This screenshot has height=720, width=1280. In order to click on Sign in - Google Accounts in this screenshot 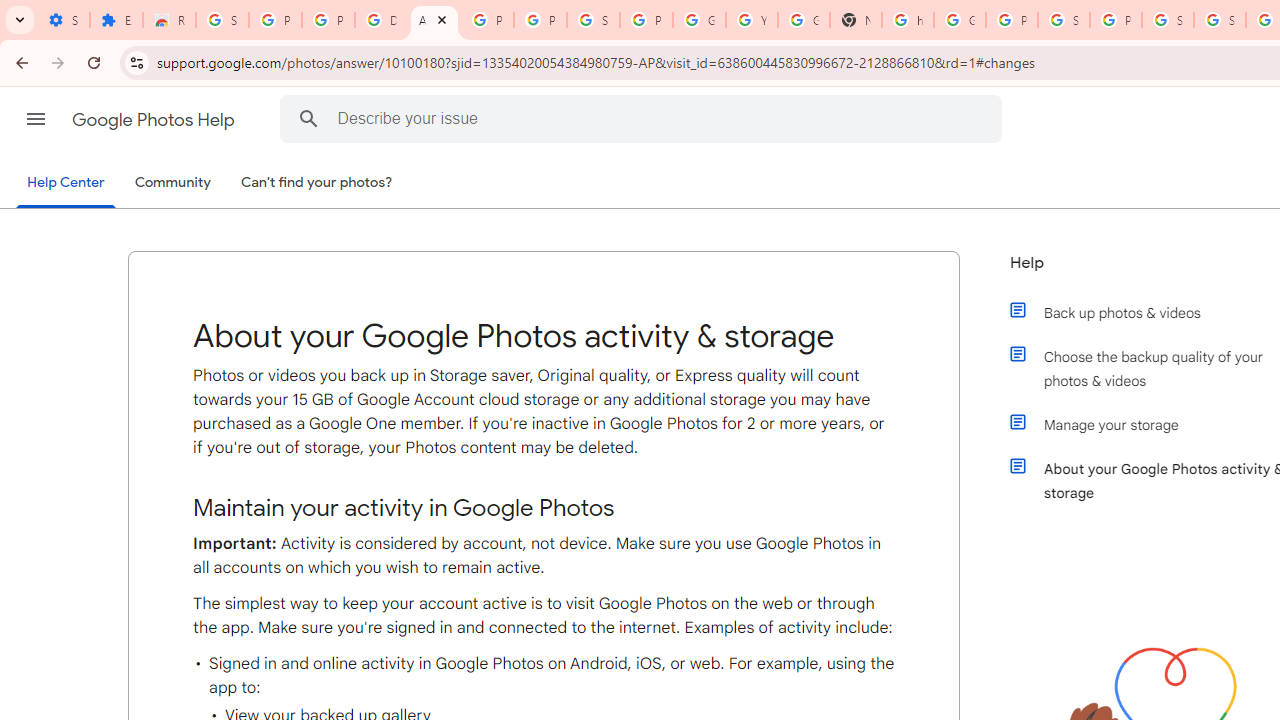, I will do `click(1064, 20)`.